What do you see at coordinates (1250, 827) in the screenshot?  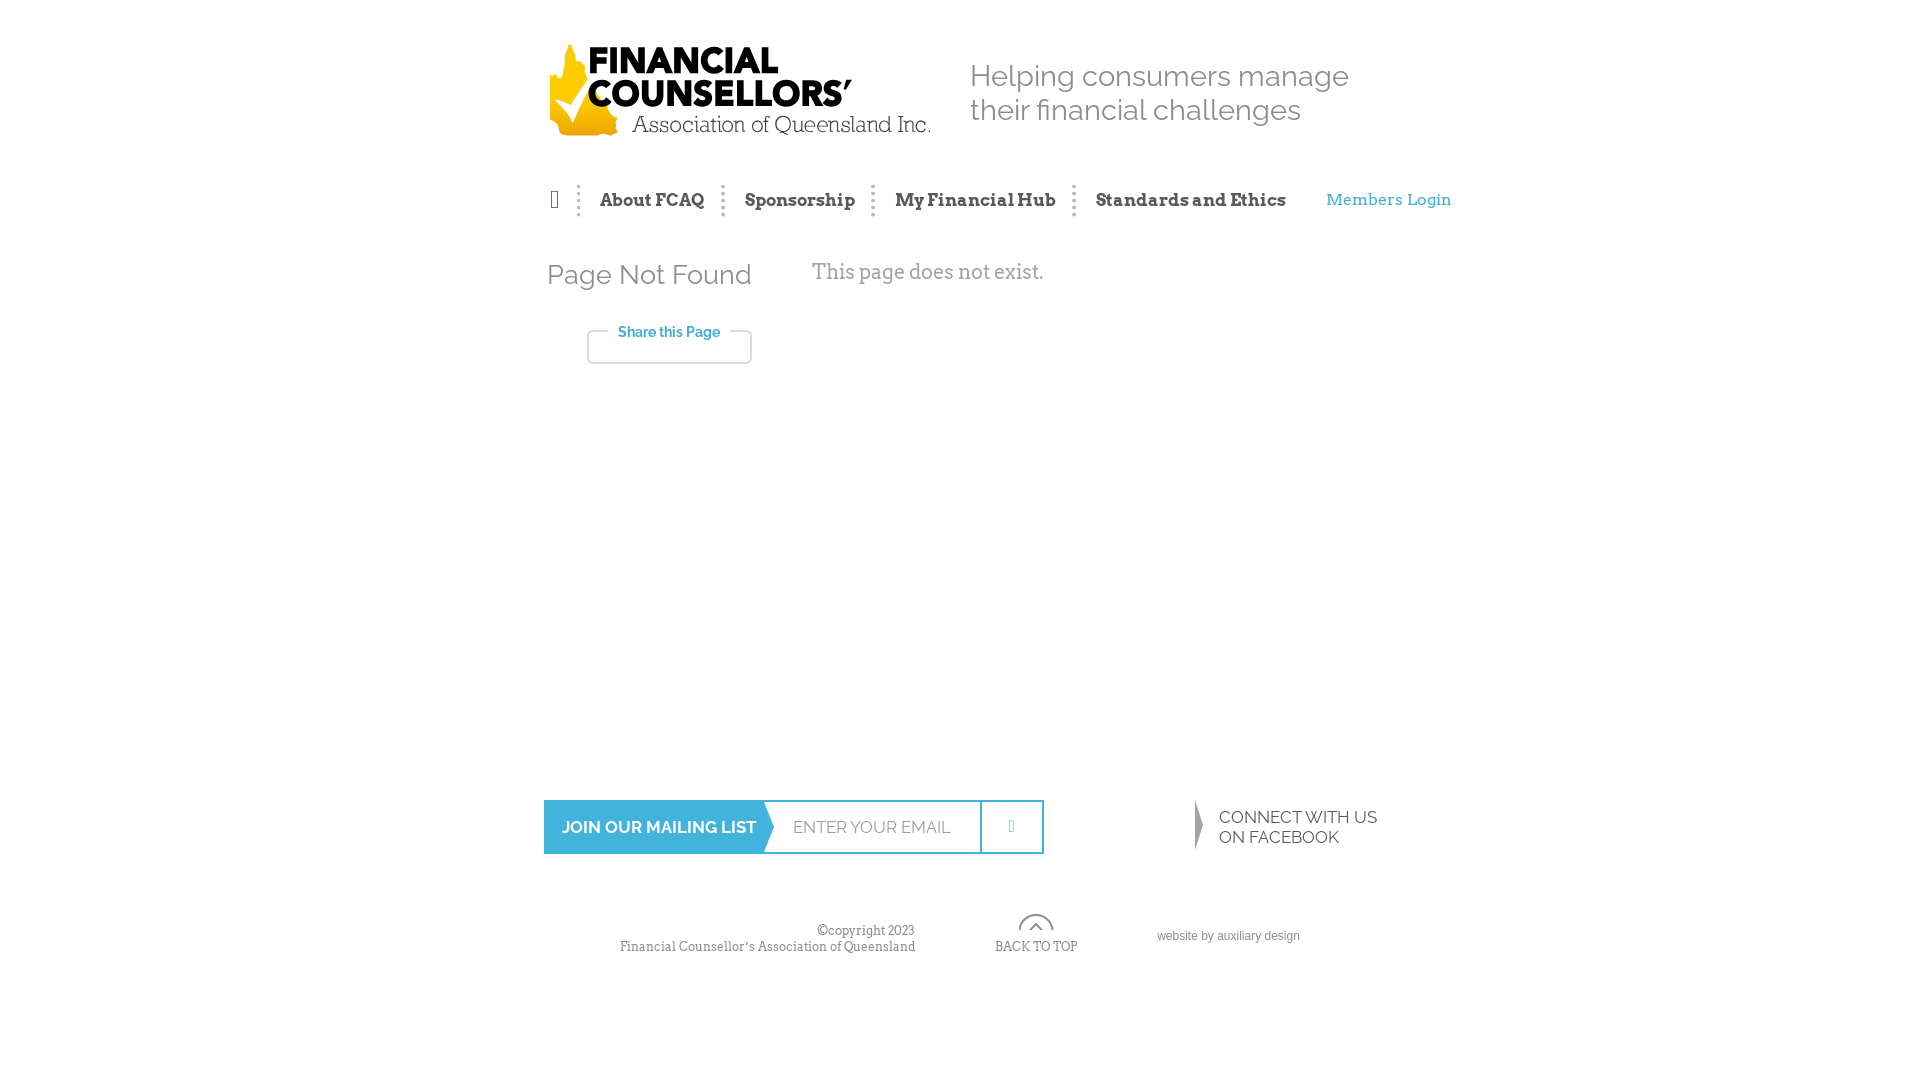 I see `CONNECT WITH US
ON FACEBOOK` at bounding box center [1250, 827].